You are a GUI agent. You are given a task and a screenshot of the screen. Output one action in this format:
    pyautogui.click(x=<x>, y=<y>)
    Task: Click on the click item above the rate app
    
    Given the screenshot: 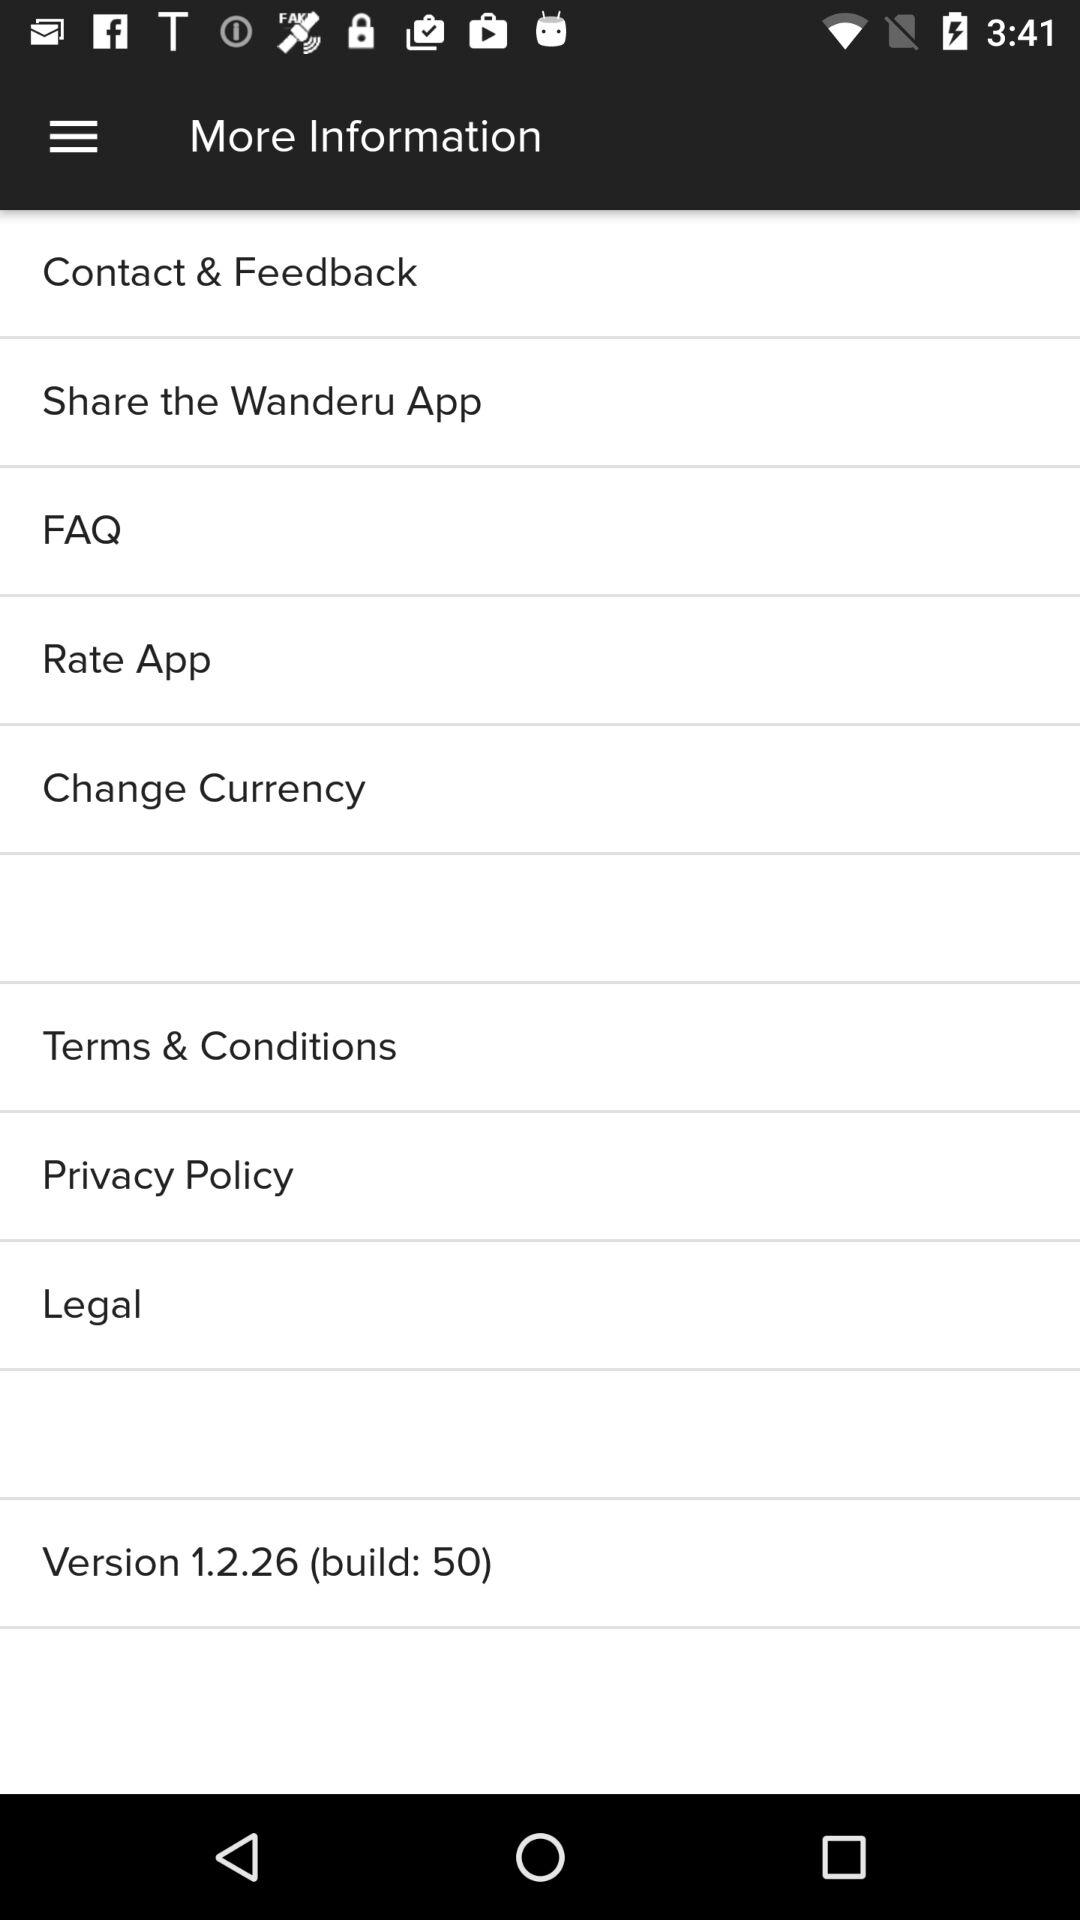 What is the action you would take?
    pyautogui.click(x=540, y=530)
    